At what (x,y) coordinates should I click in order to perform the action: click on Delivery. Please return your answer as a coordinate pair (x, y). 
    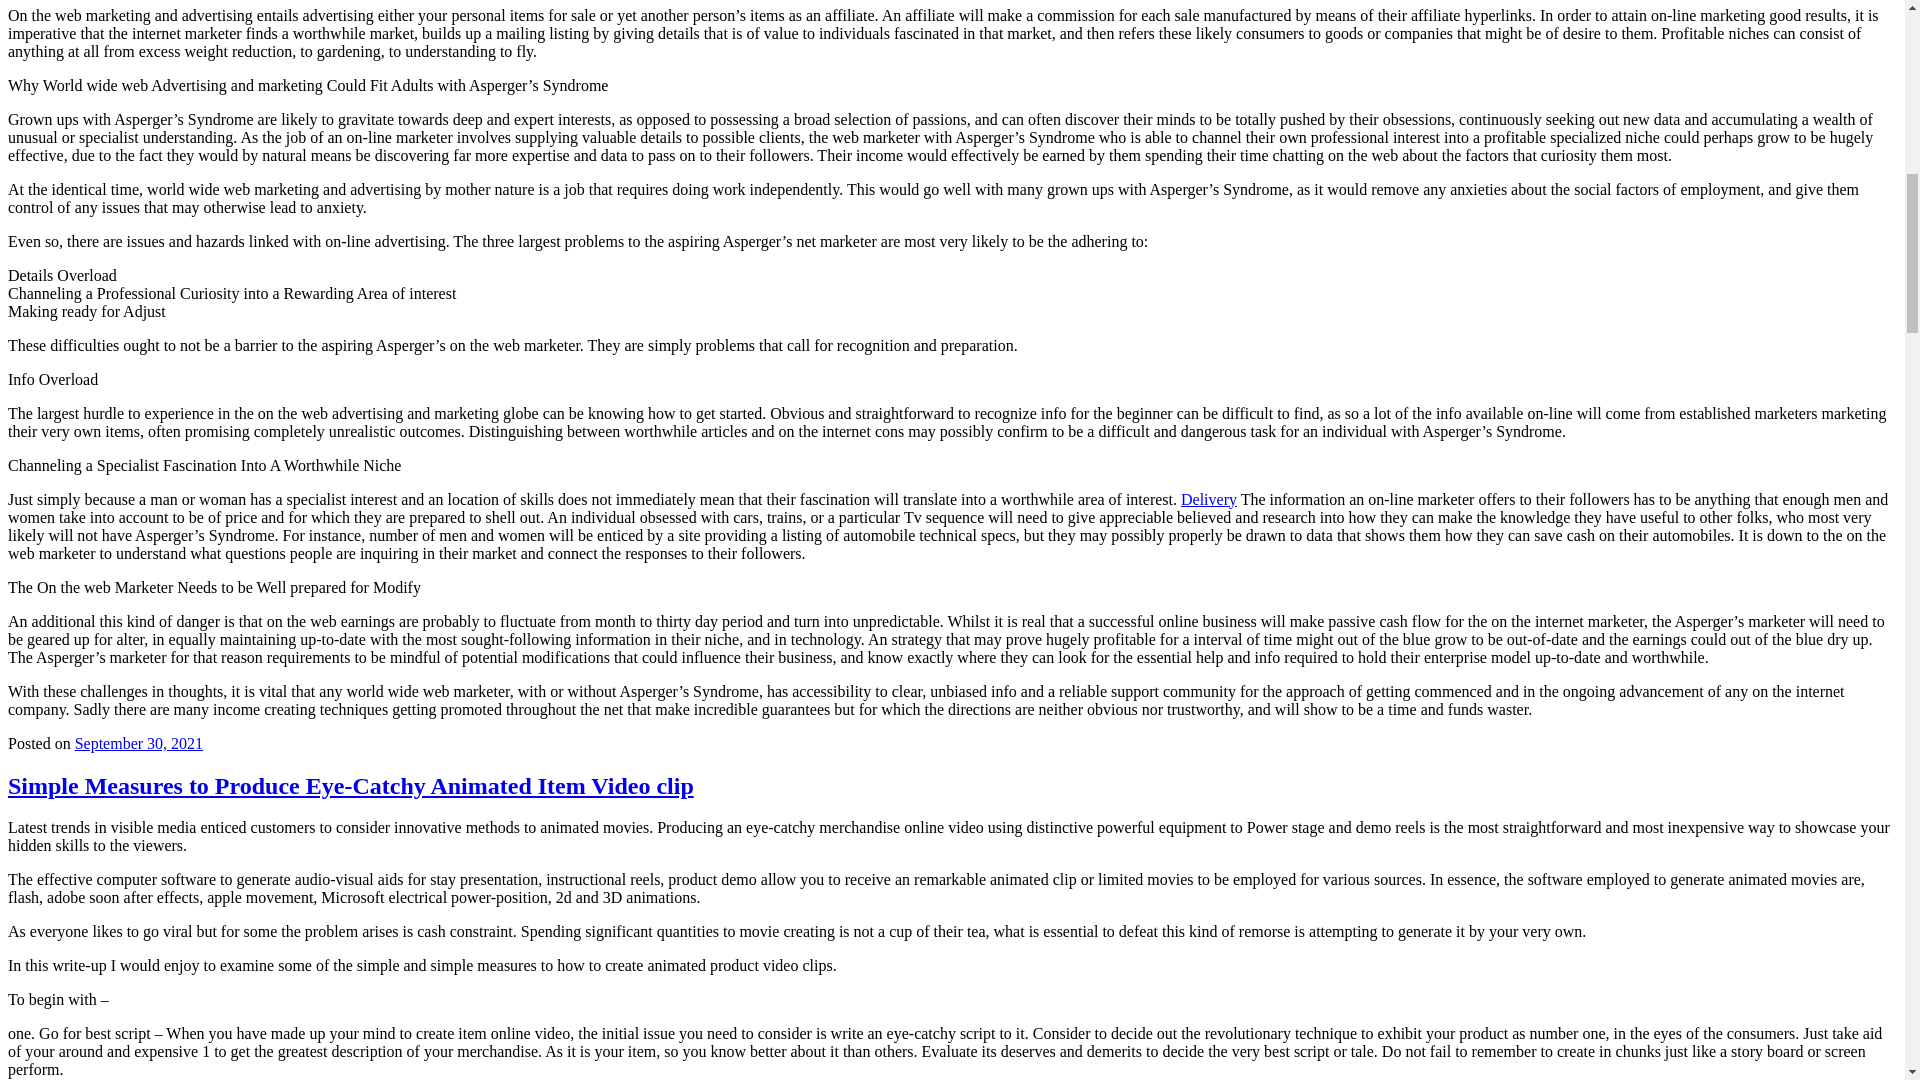
    Looking at the image, I should click on (1208, 499).